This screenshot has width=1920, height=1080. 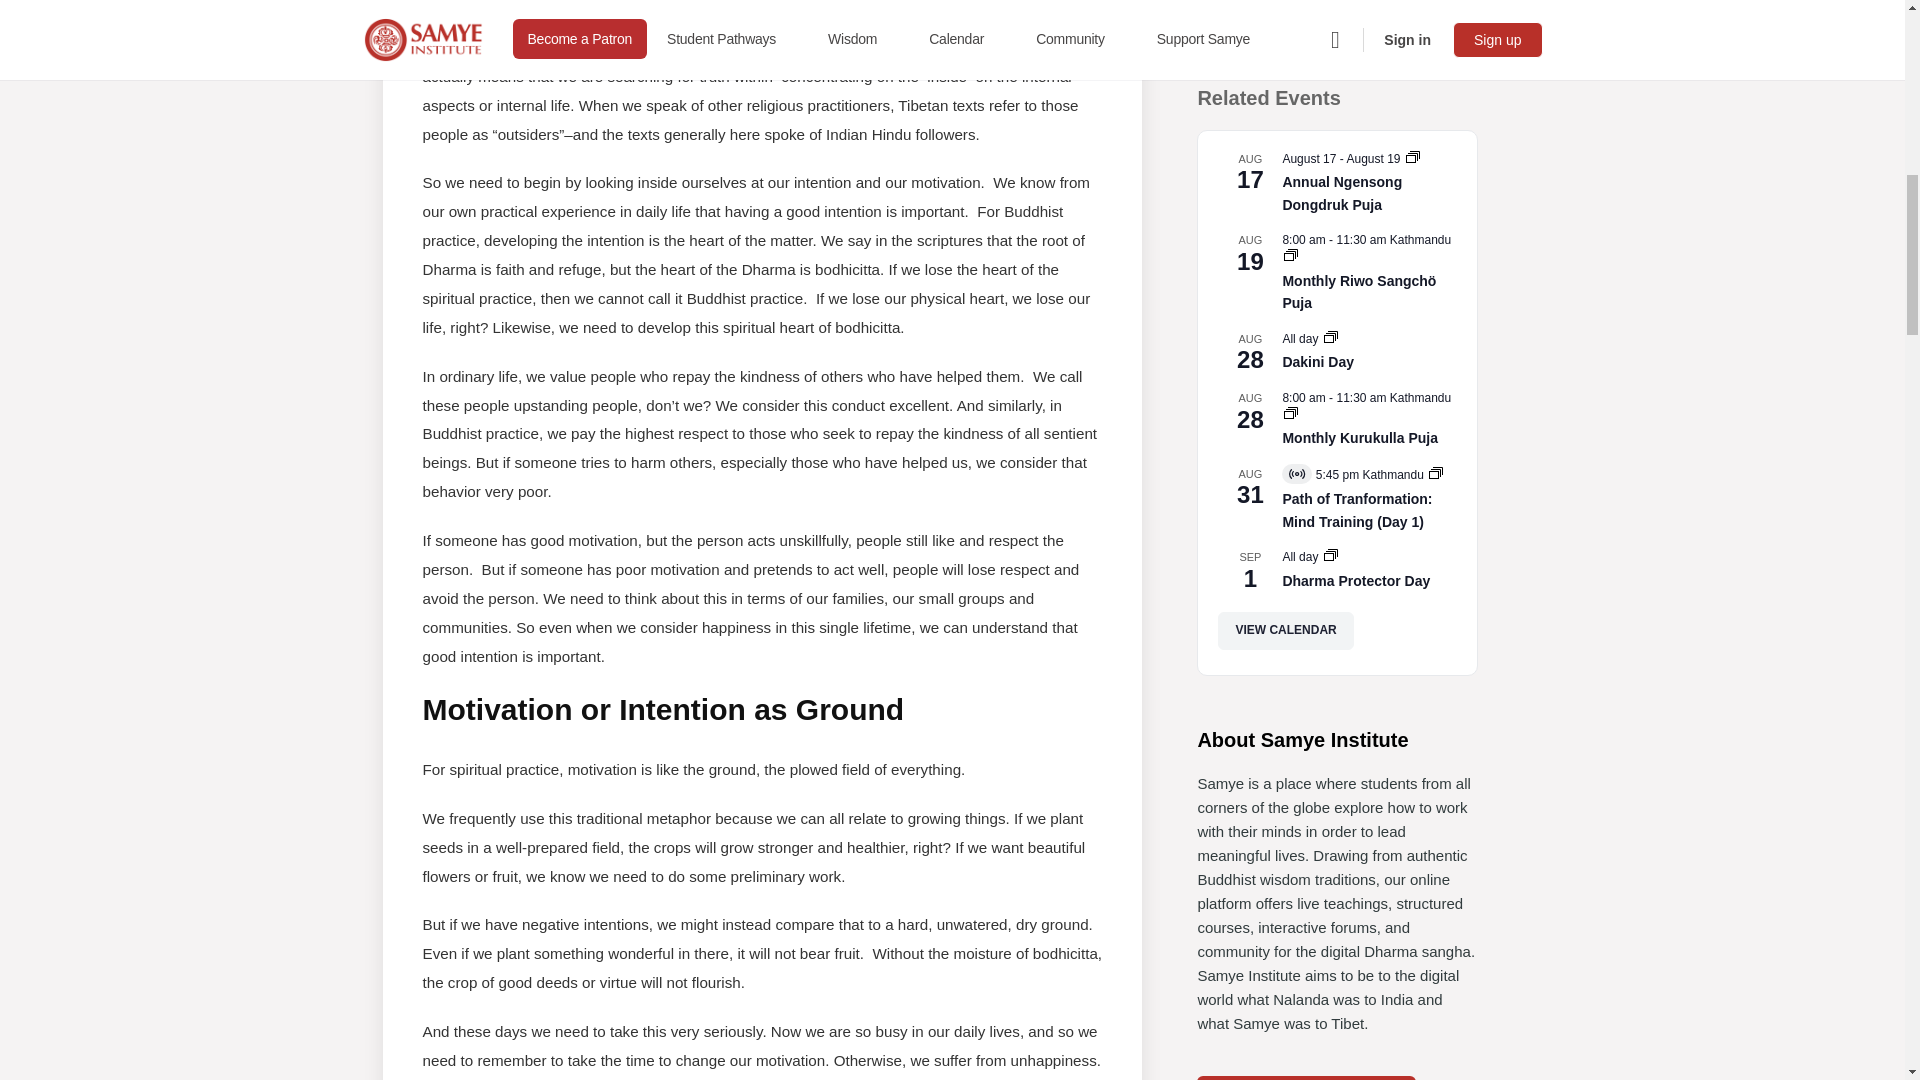 I want to click on Monthly Kurukulla Puja, so click(x=1360, y=438).